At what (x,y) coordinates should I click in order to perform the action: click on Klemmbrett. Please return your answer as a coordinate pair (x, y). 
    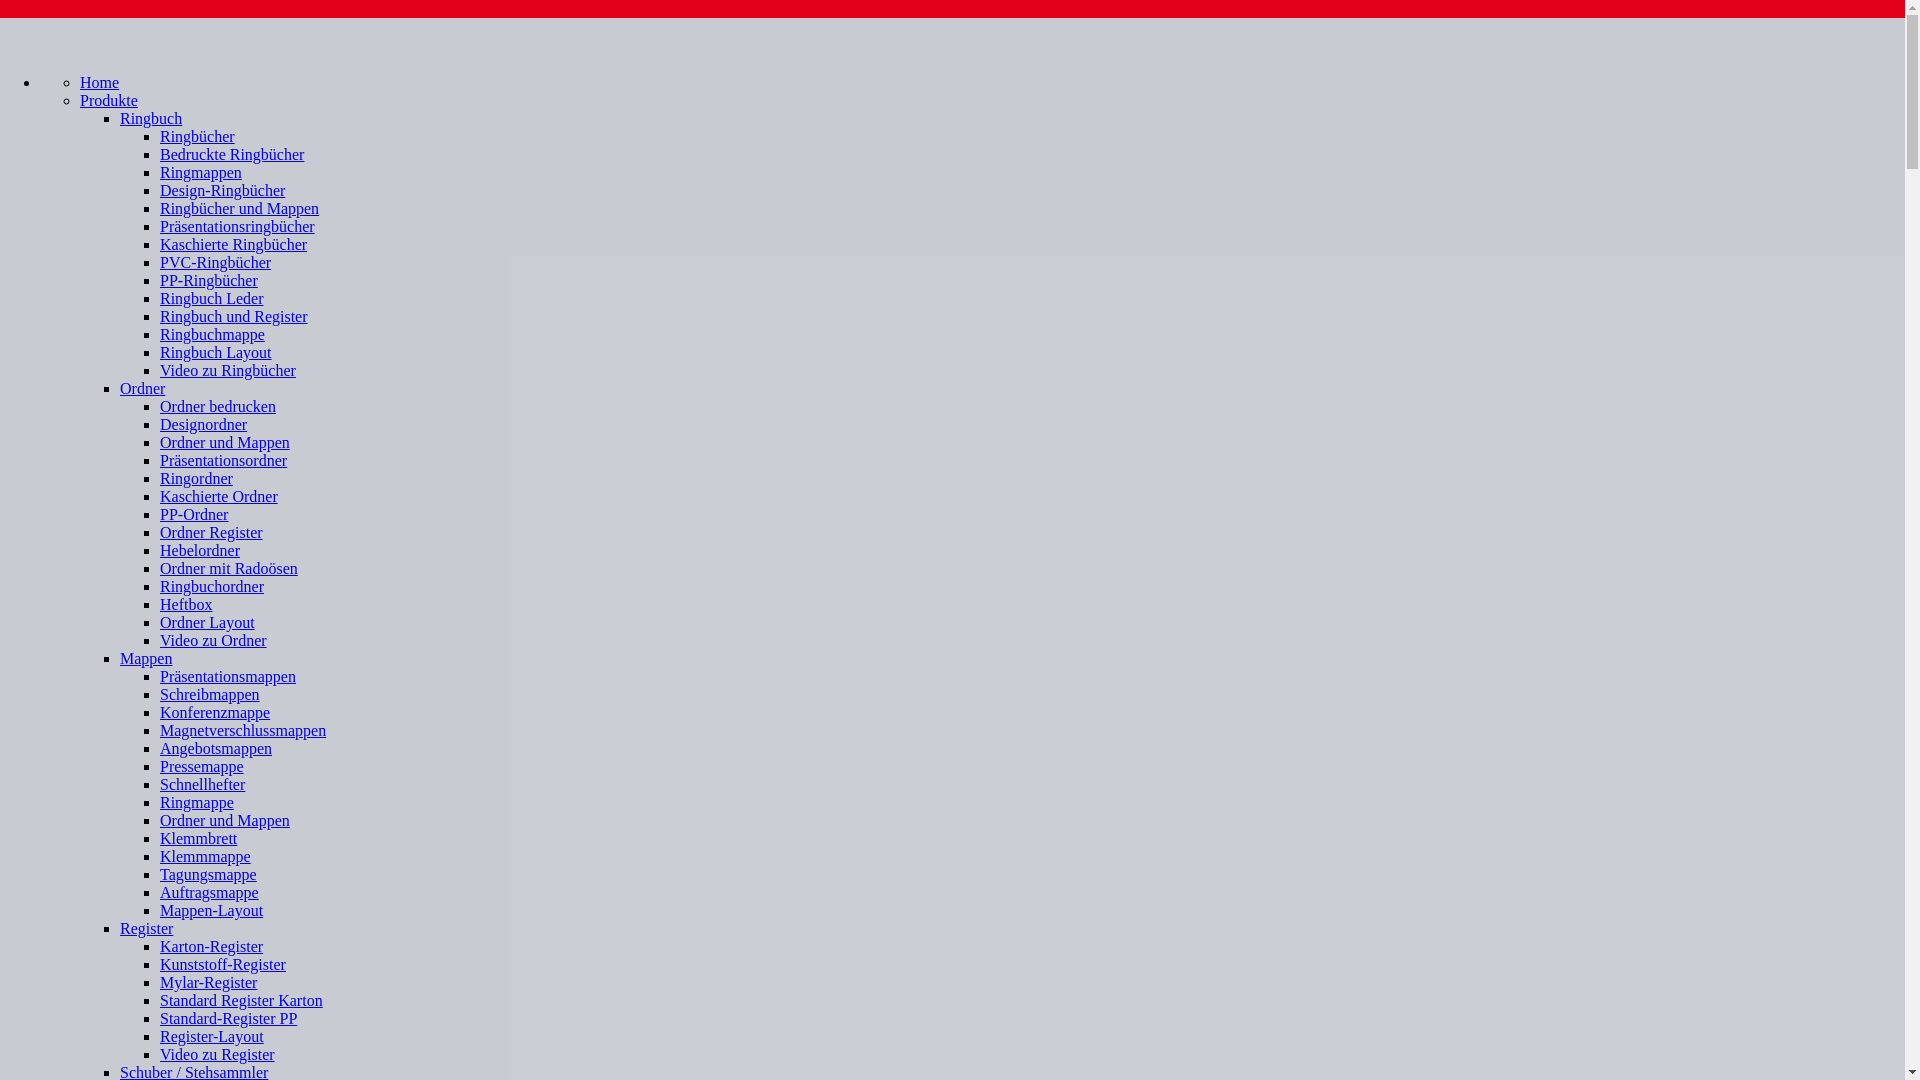
    Looking at the image, I should click on (198, 838).